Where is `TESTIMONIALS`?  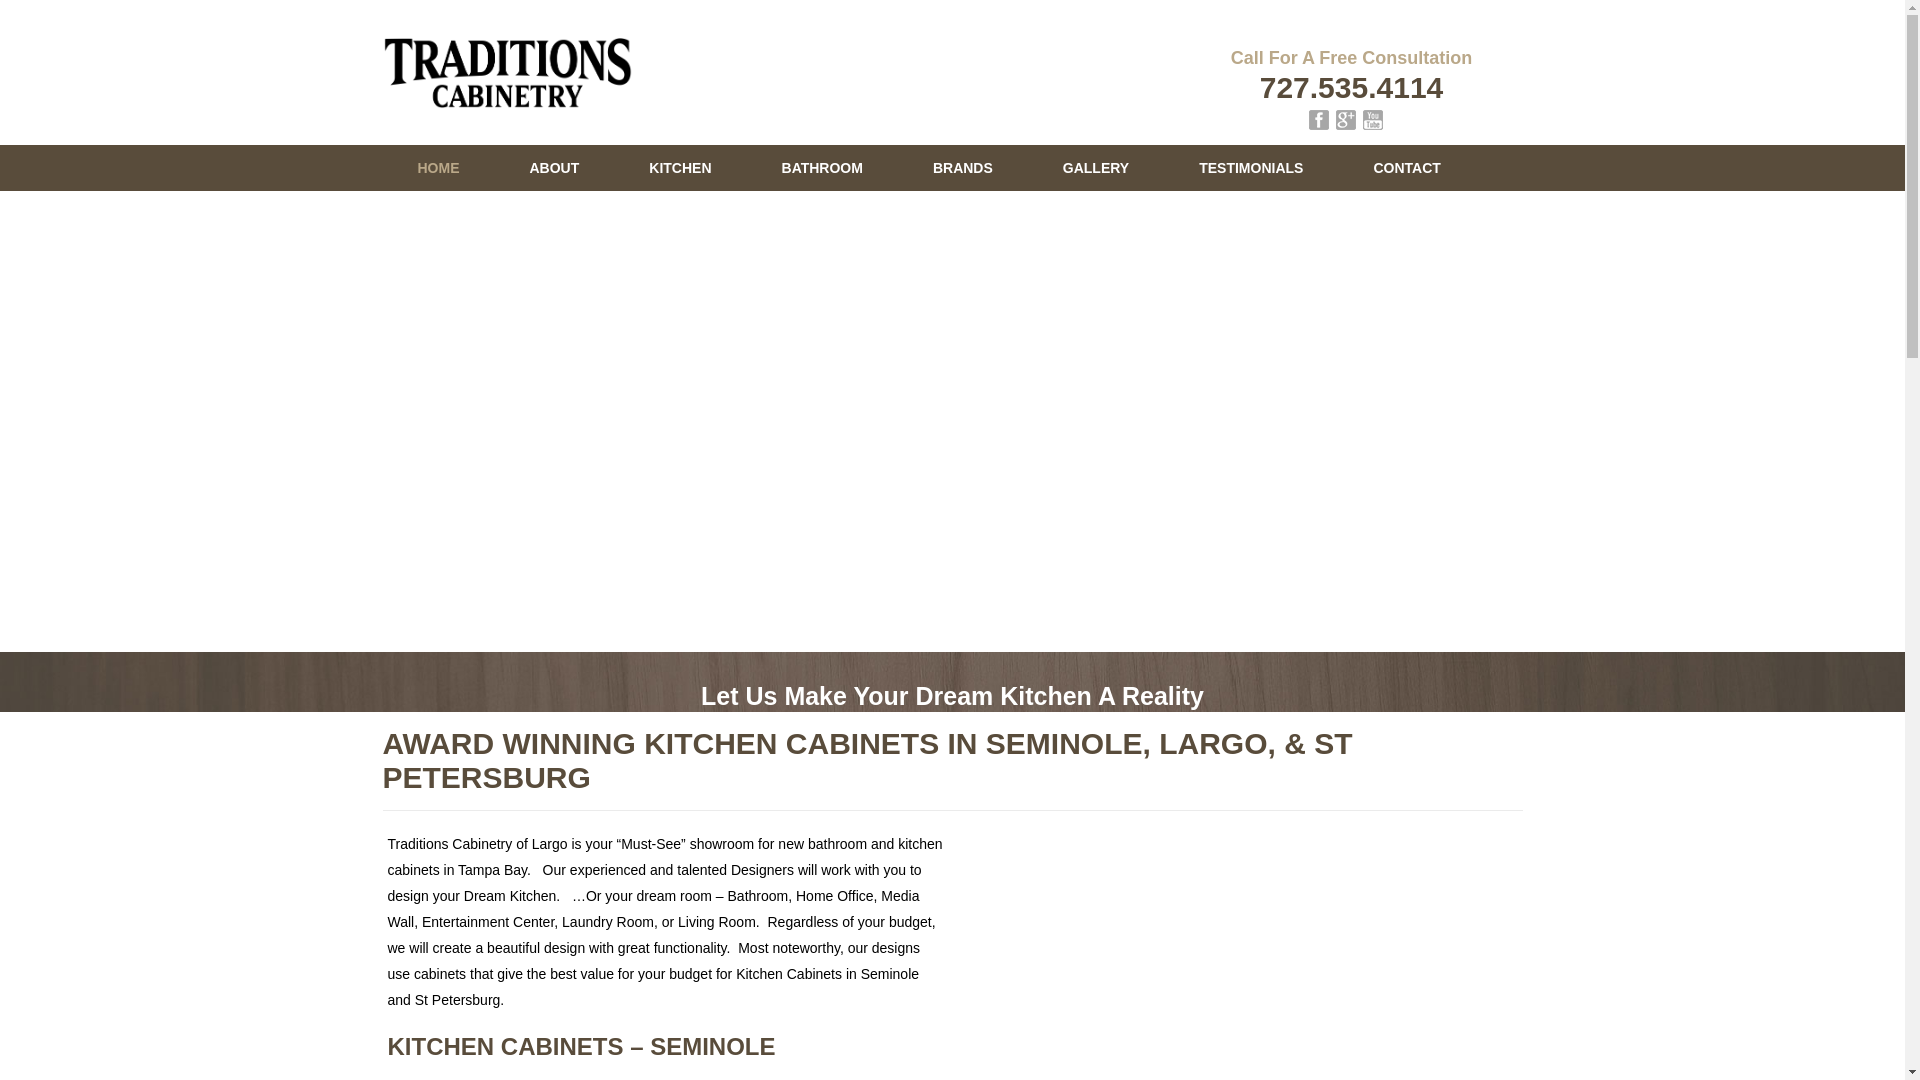
TESTIMONIALS is located at coordinates (1250, 168).